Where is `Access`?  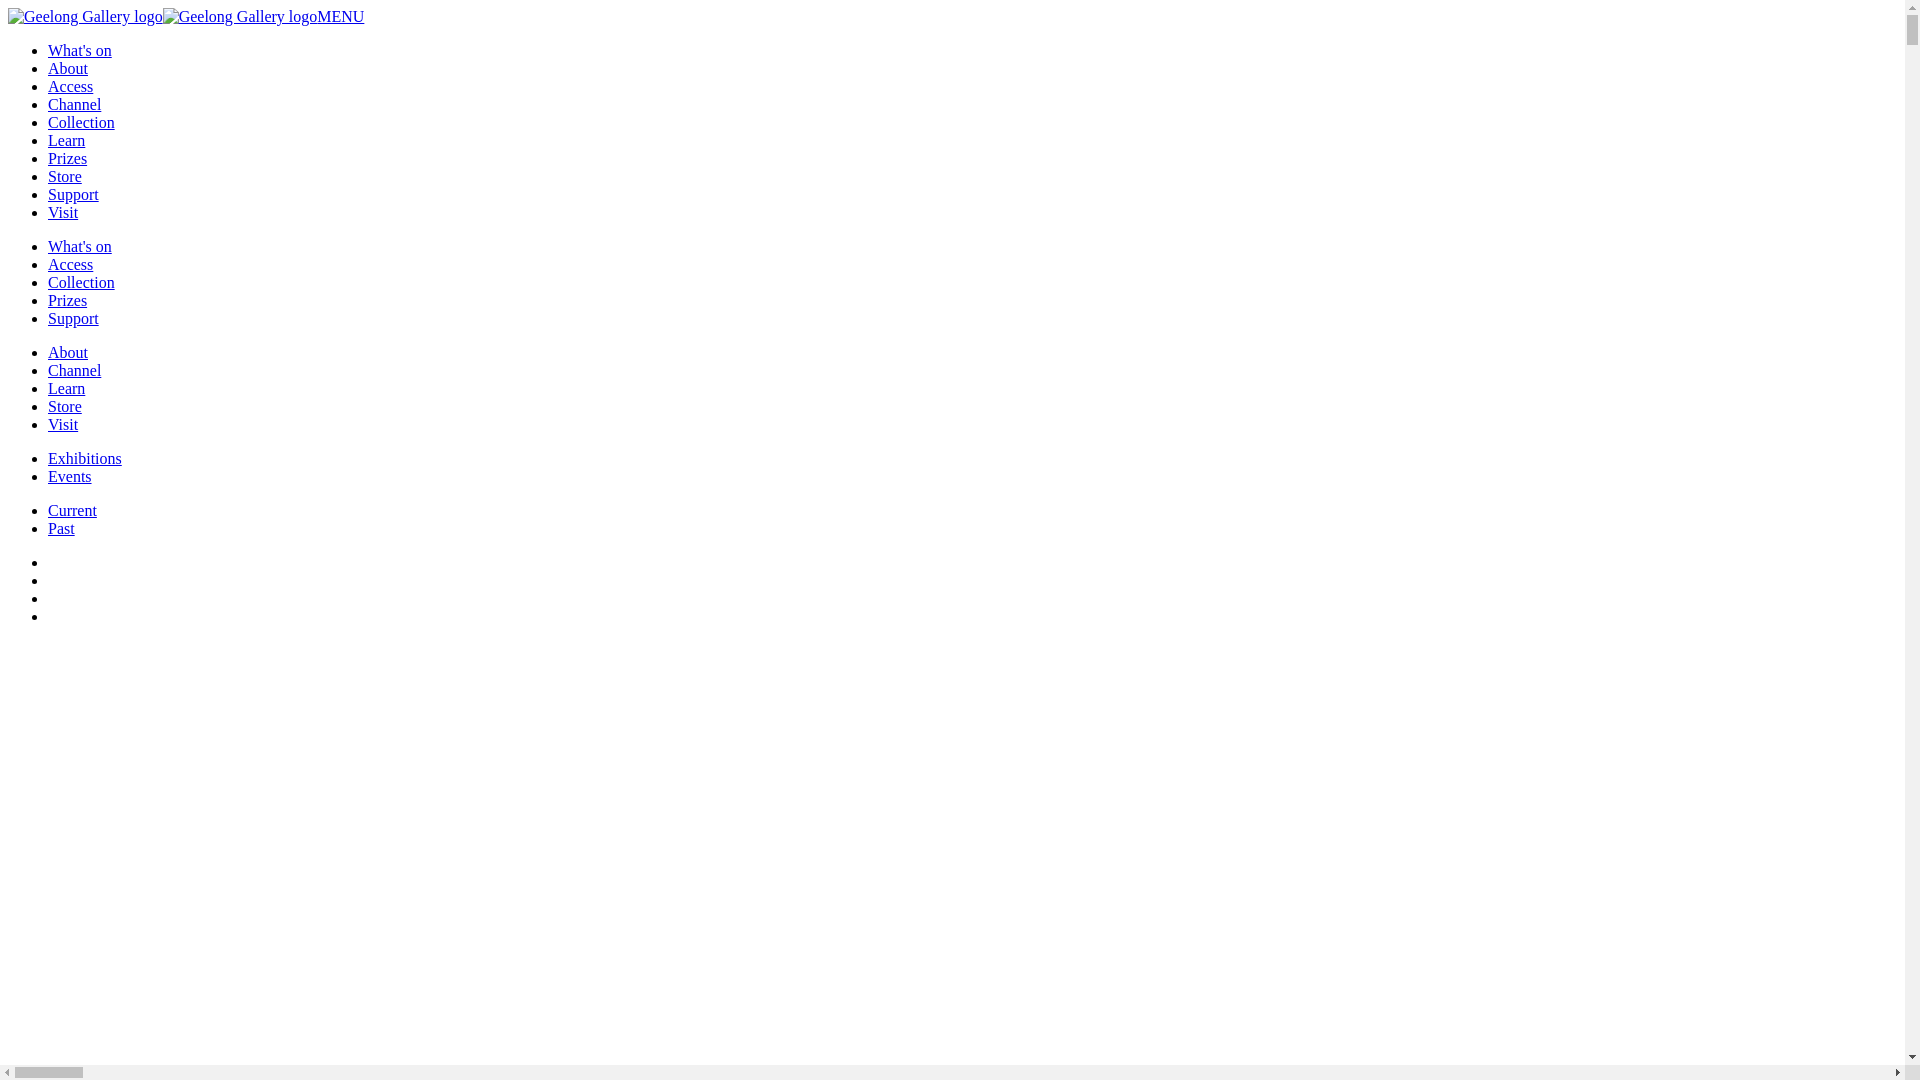 Access is located at coordinates (70, 86).